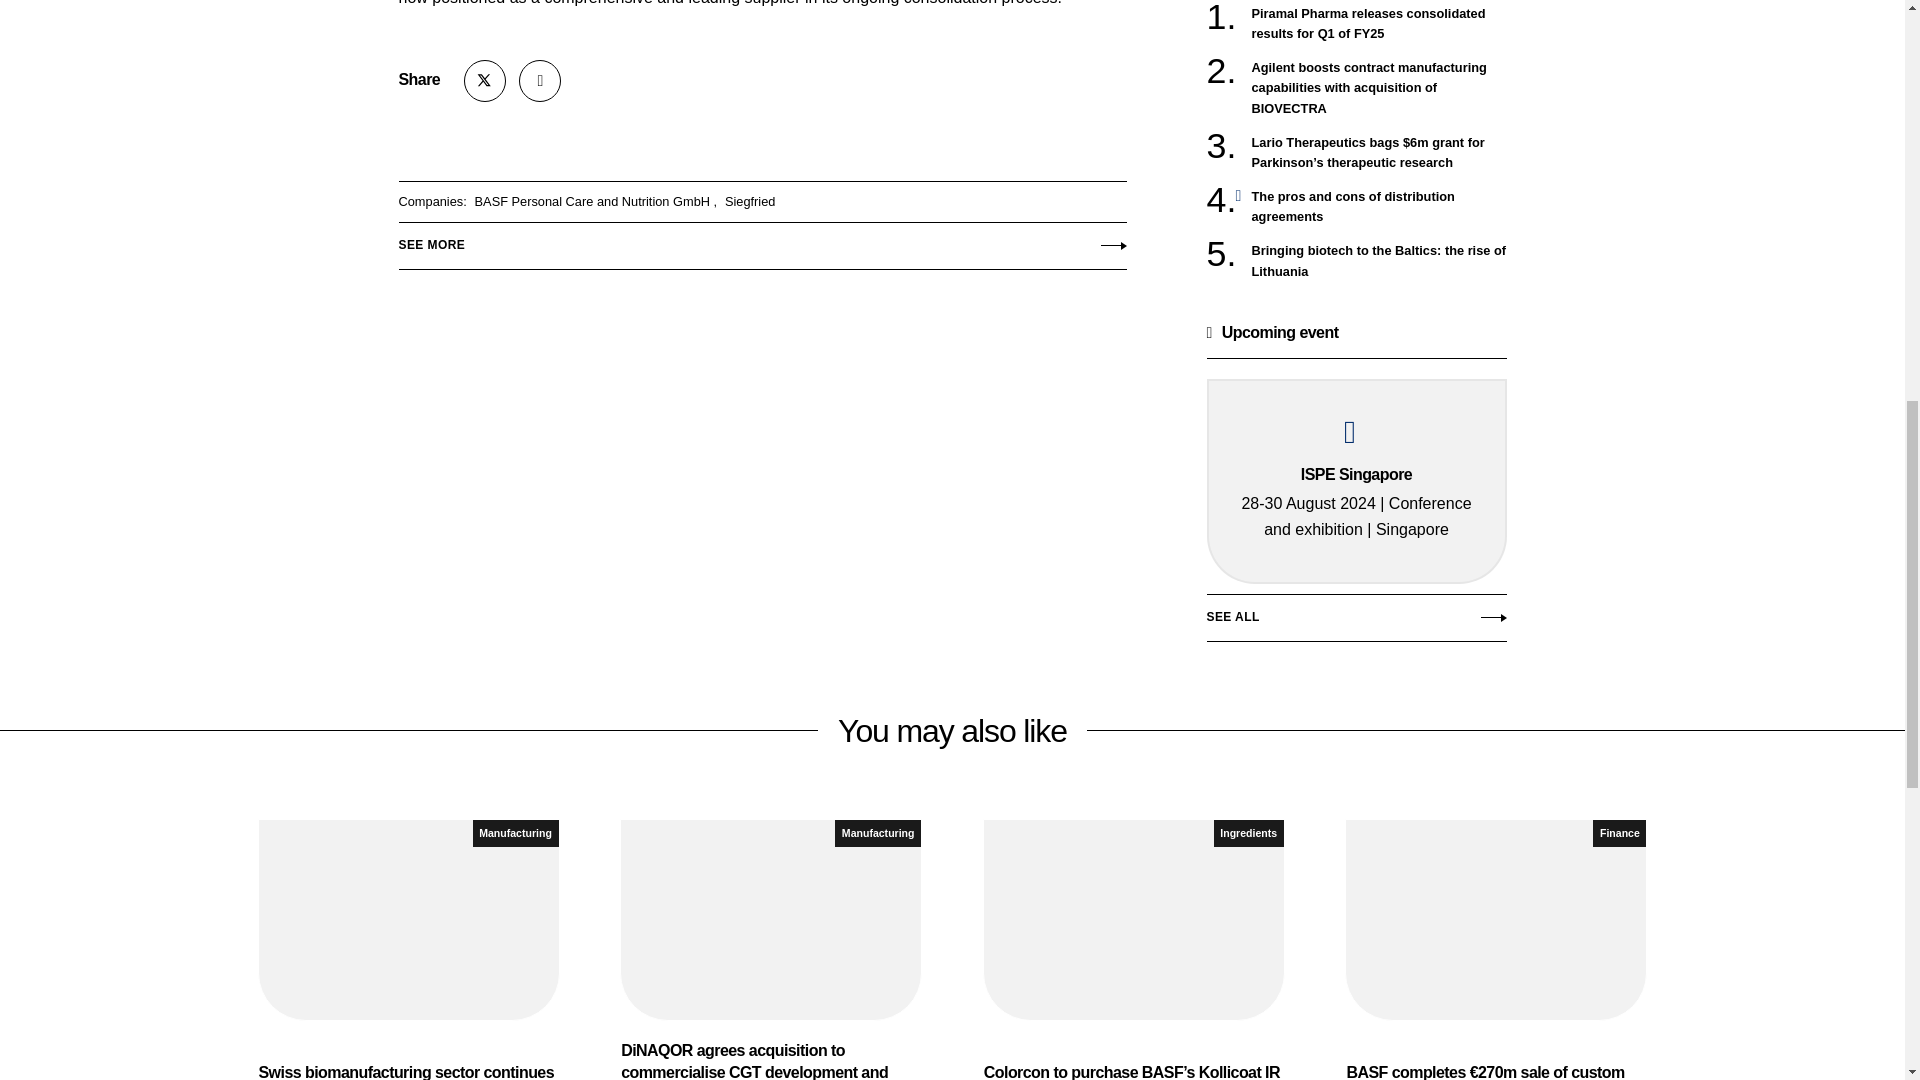  What do you see at coordinates (1379, 24) in the screenshot?
I see `Piramal Pharma releases consolidated results for Q1 of FY25` at bounding box center [1379, 24].